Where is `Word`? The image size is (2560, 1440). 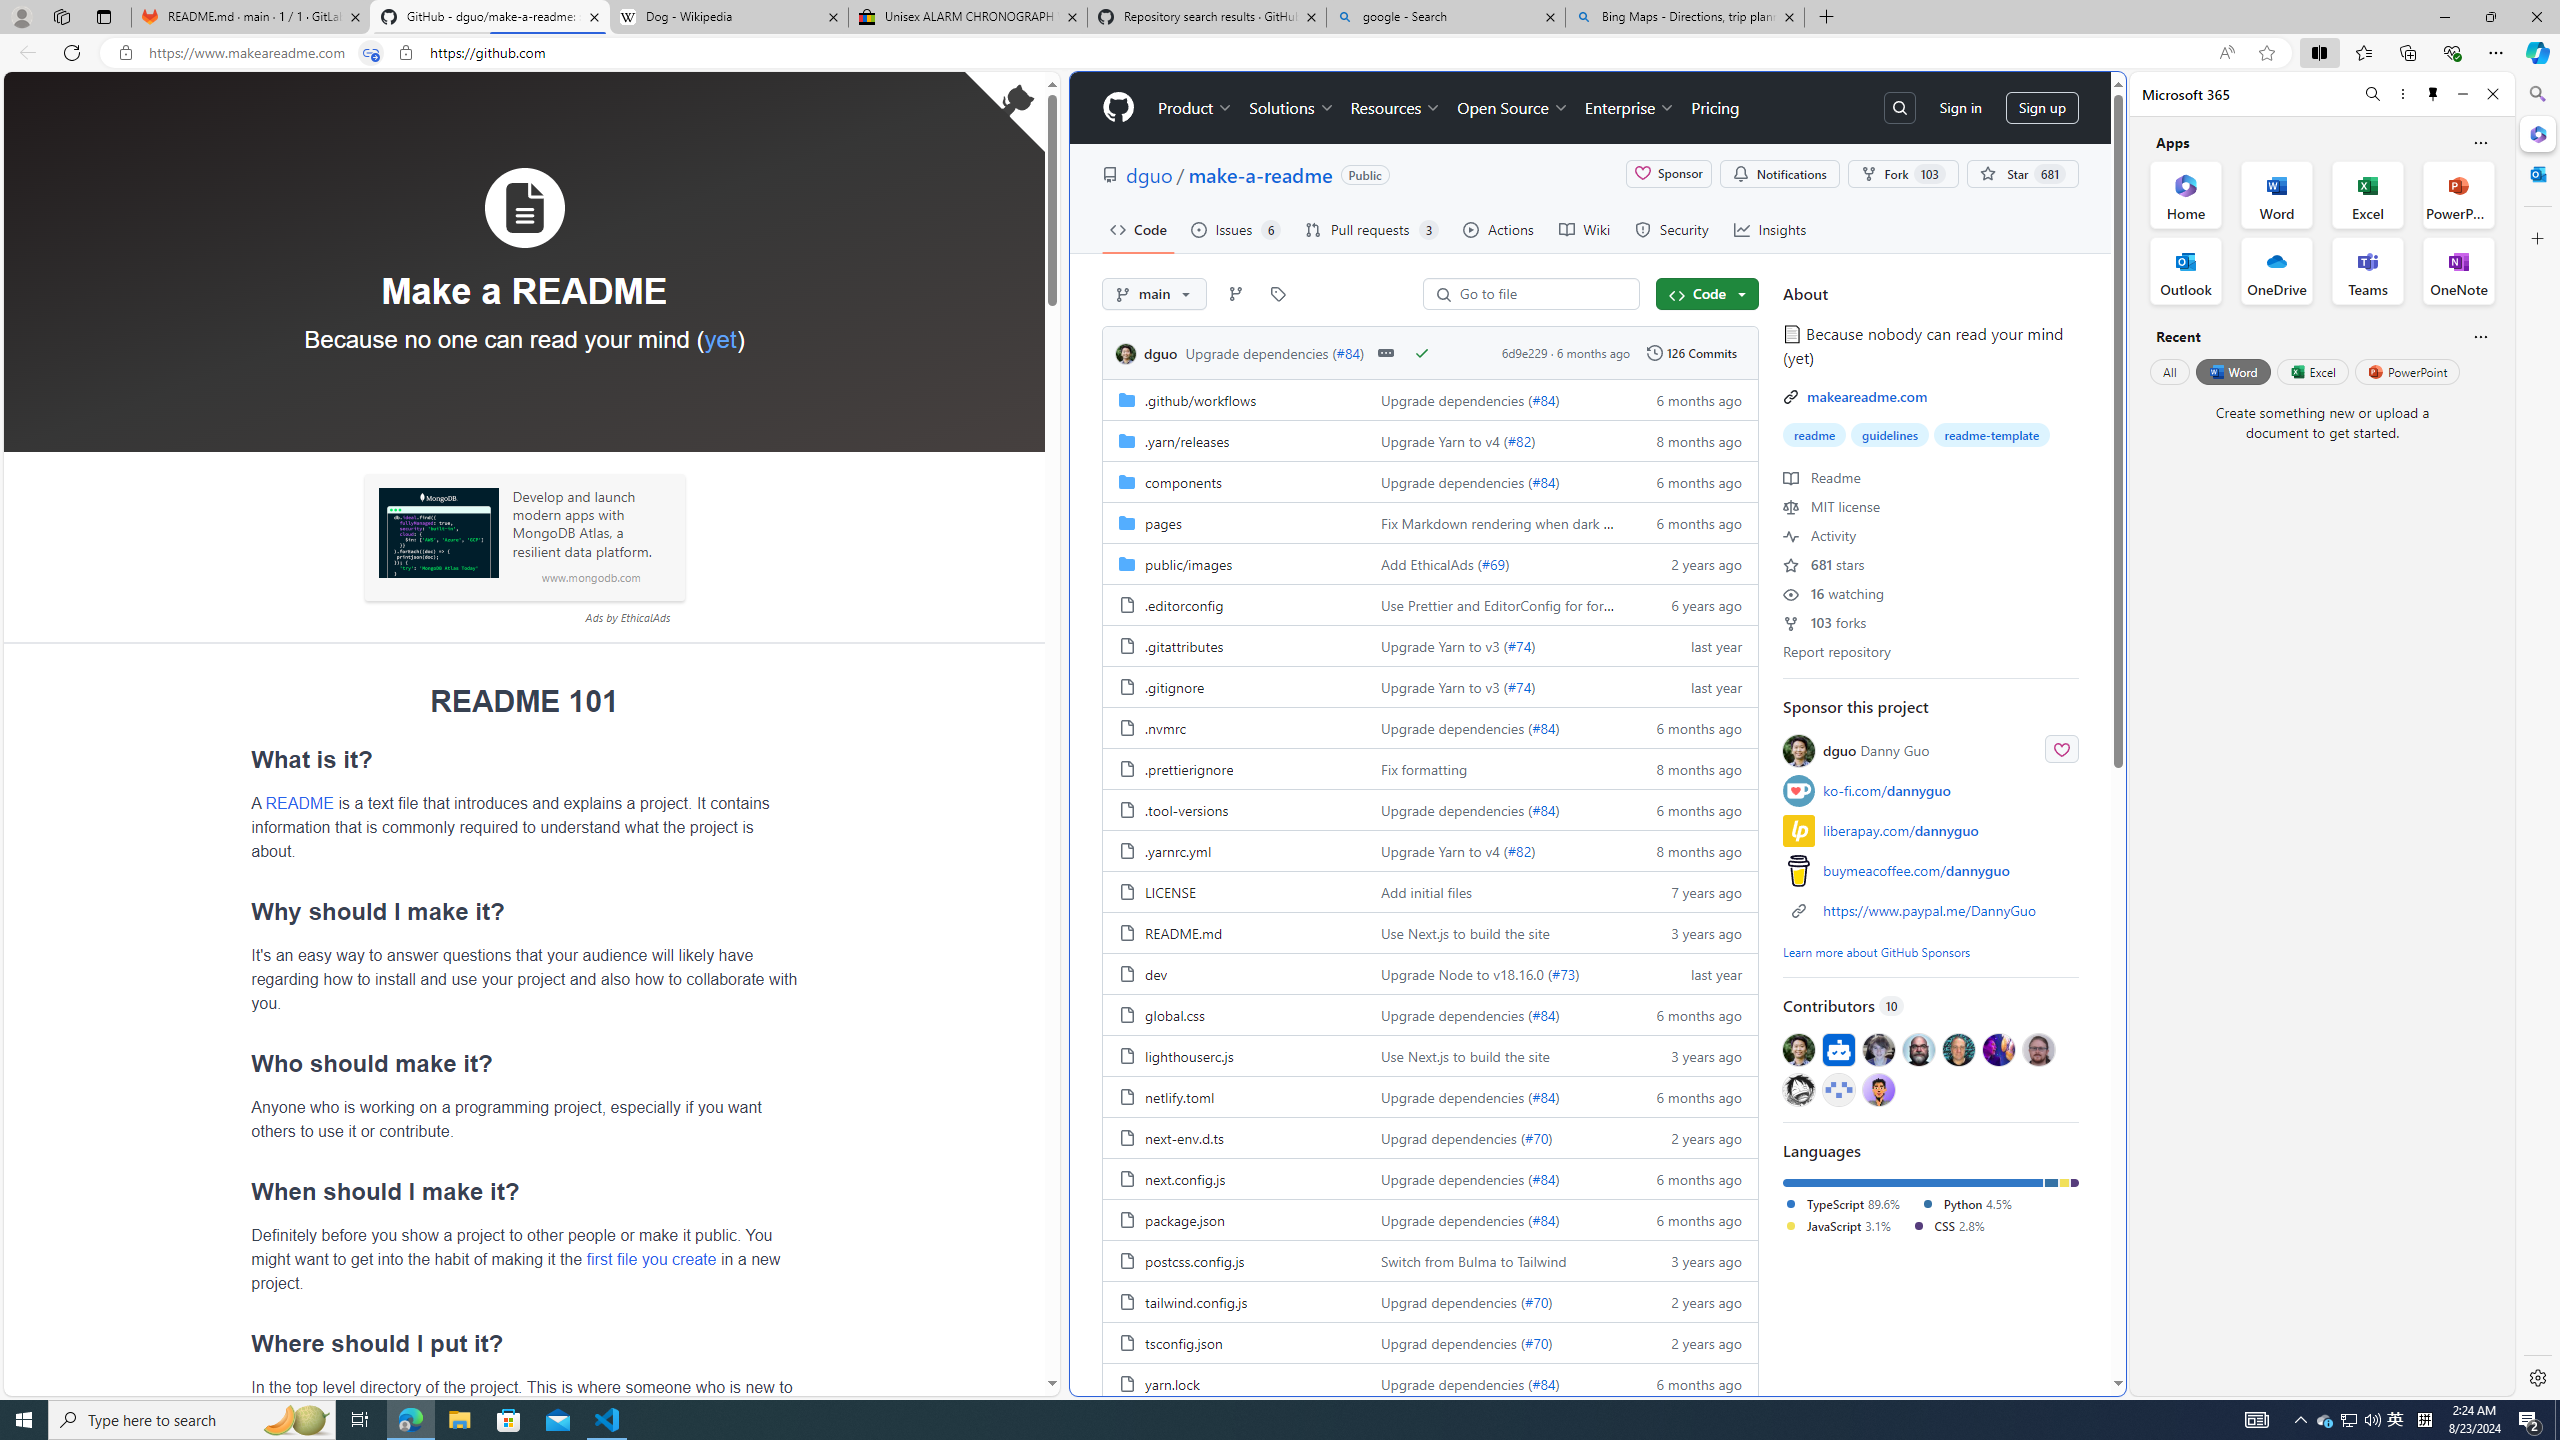
Word is located at coordinates (2232, 371).